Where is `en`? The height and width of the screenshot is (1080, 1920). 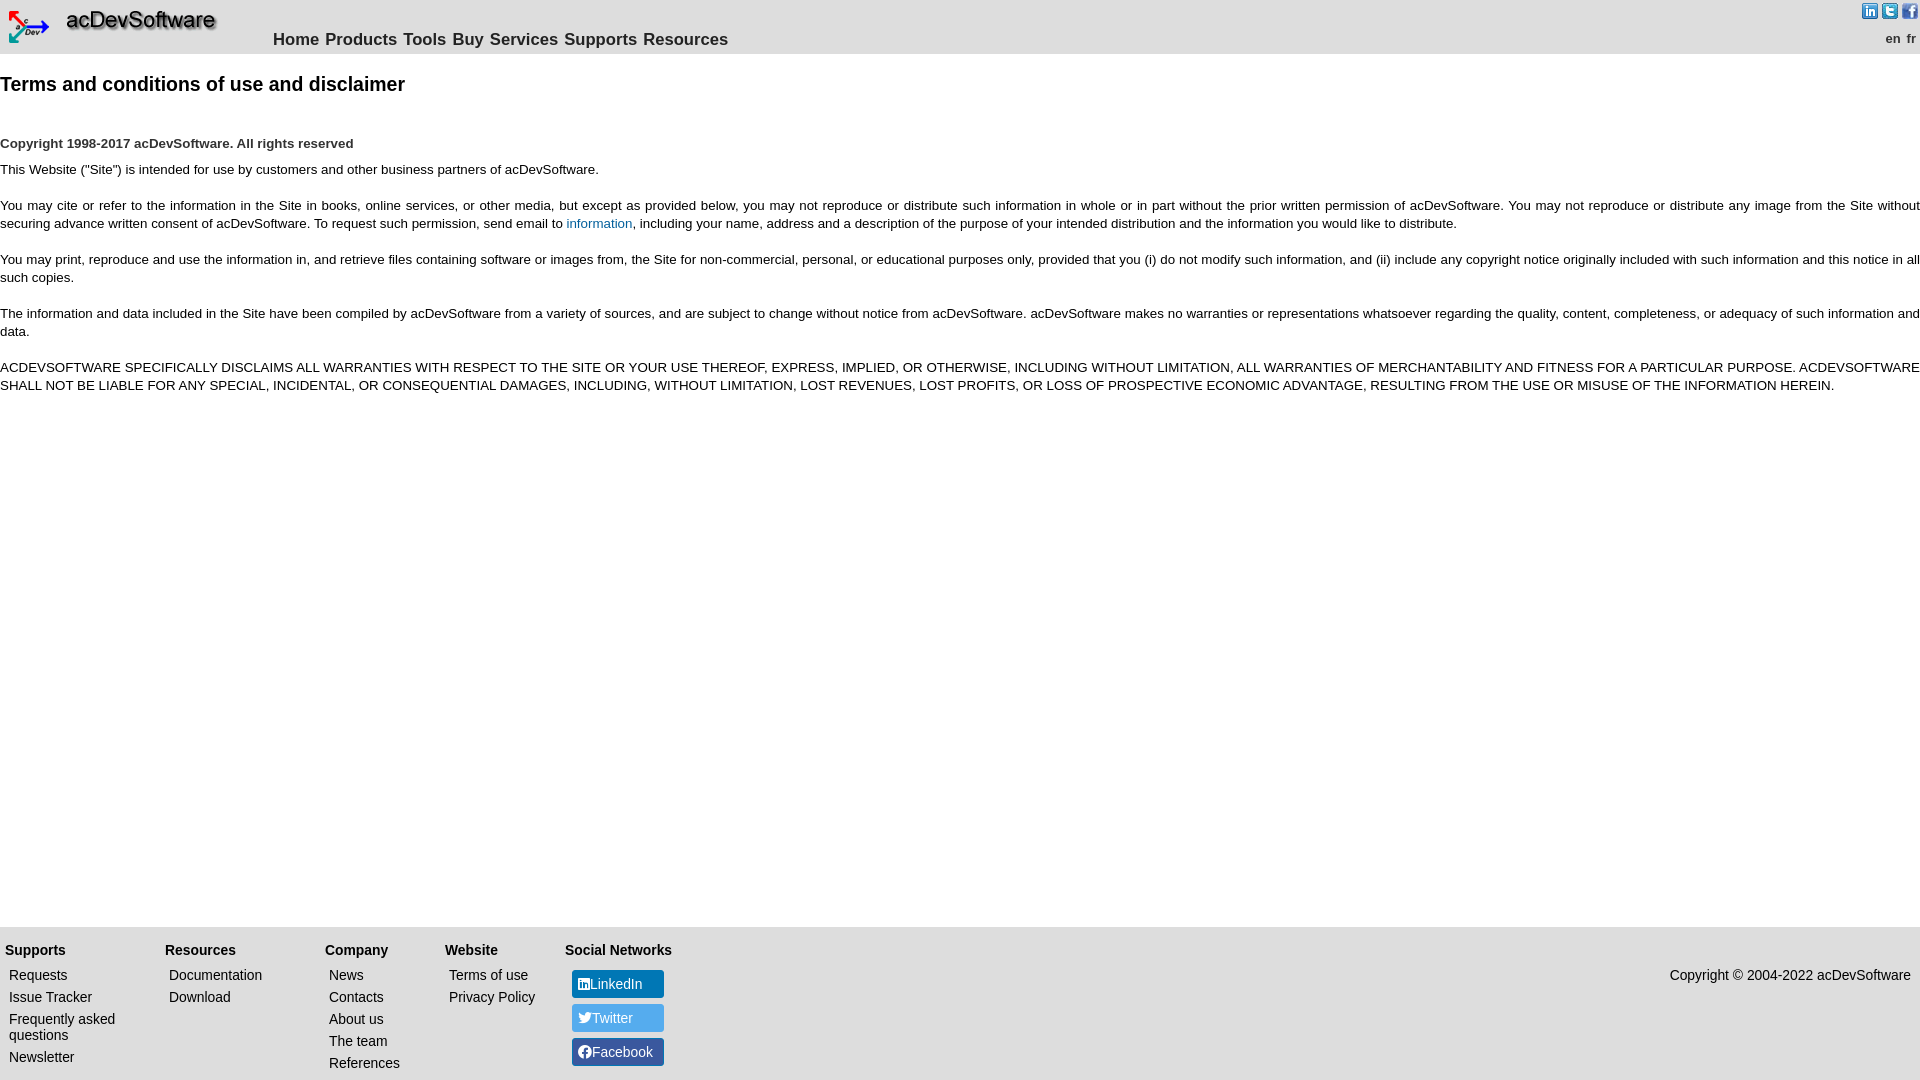
en is located at coordinates (1892, 38).